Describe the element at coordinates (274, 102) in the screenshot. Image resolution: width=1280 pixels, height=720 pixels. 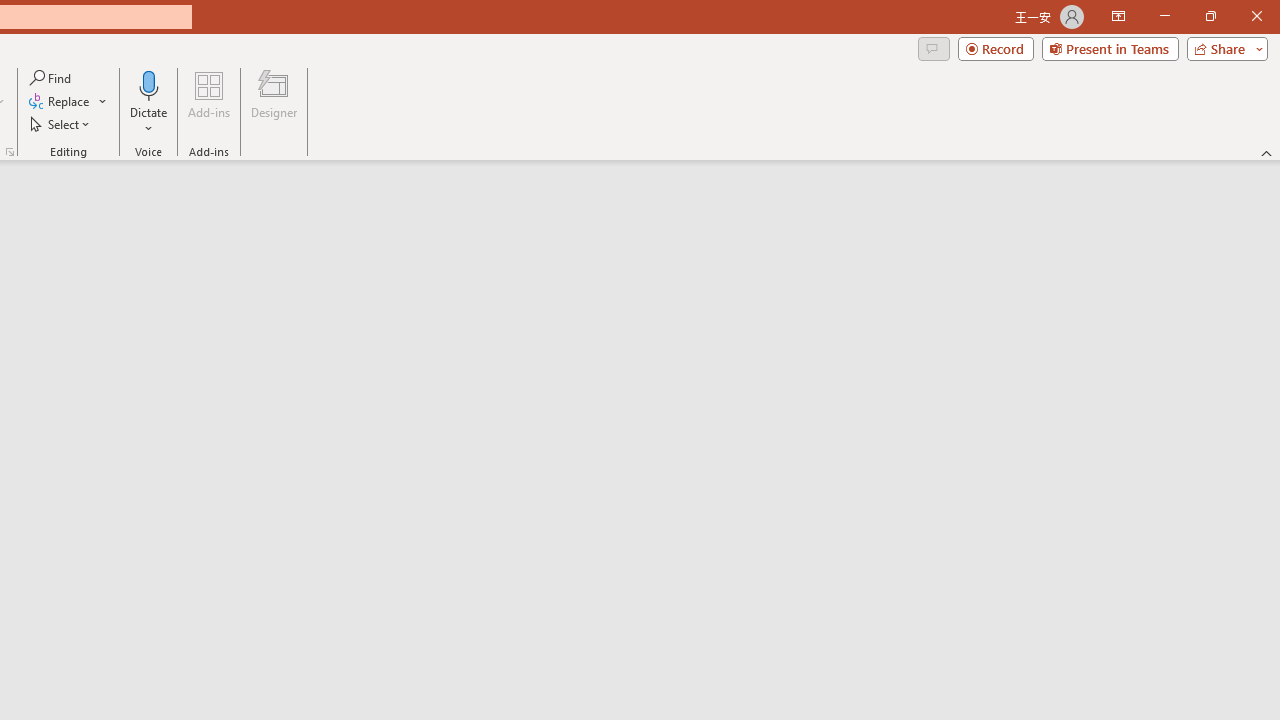
I see `Designer` at that location.